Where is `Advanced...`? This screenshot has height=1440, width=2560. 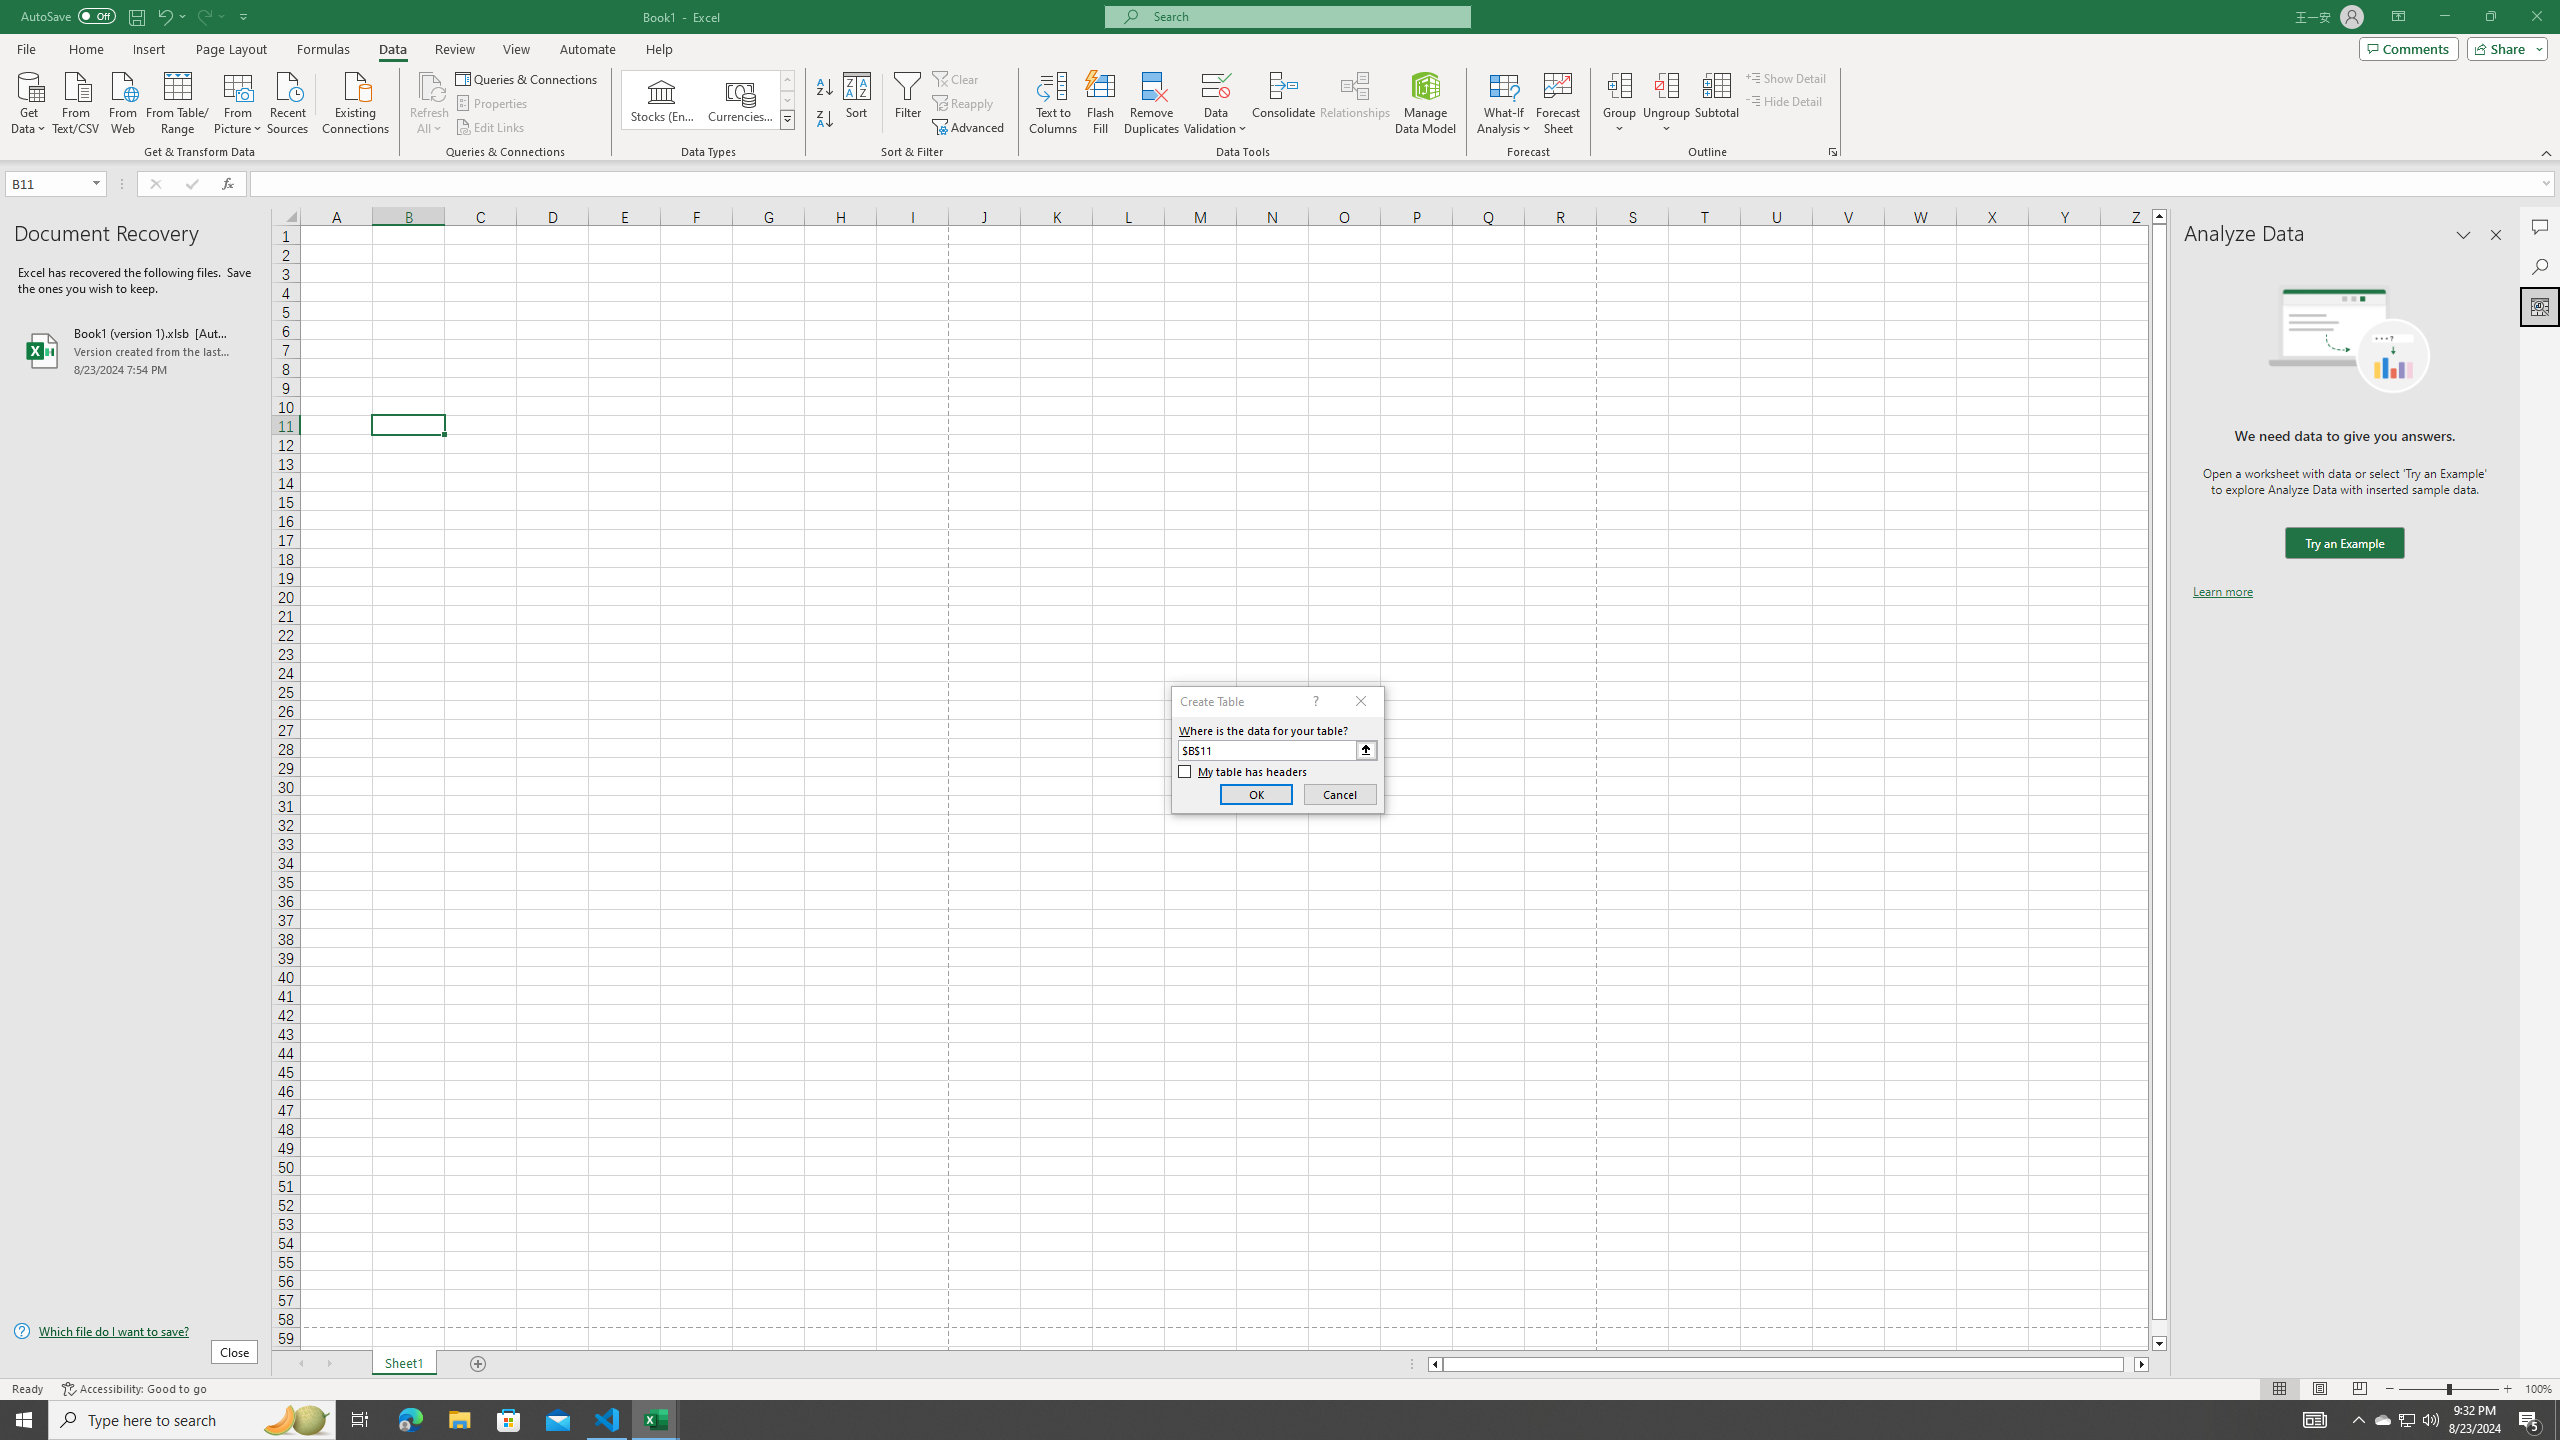
Advanced... is located at coordinates (970, 128).